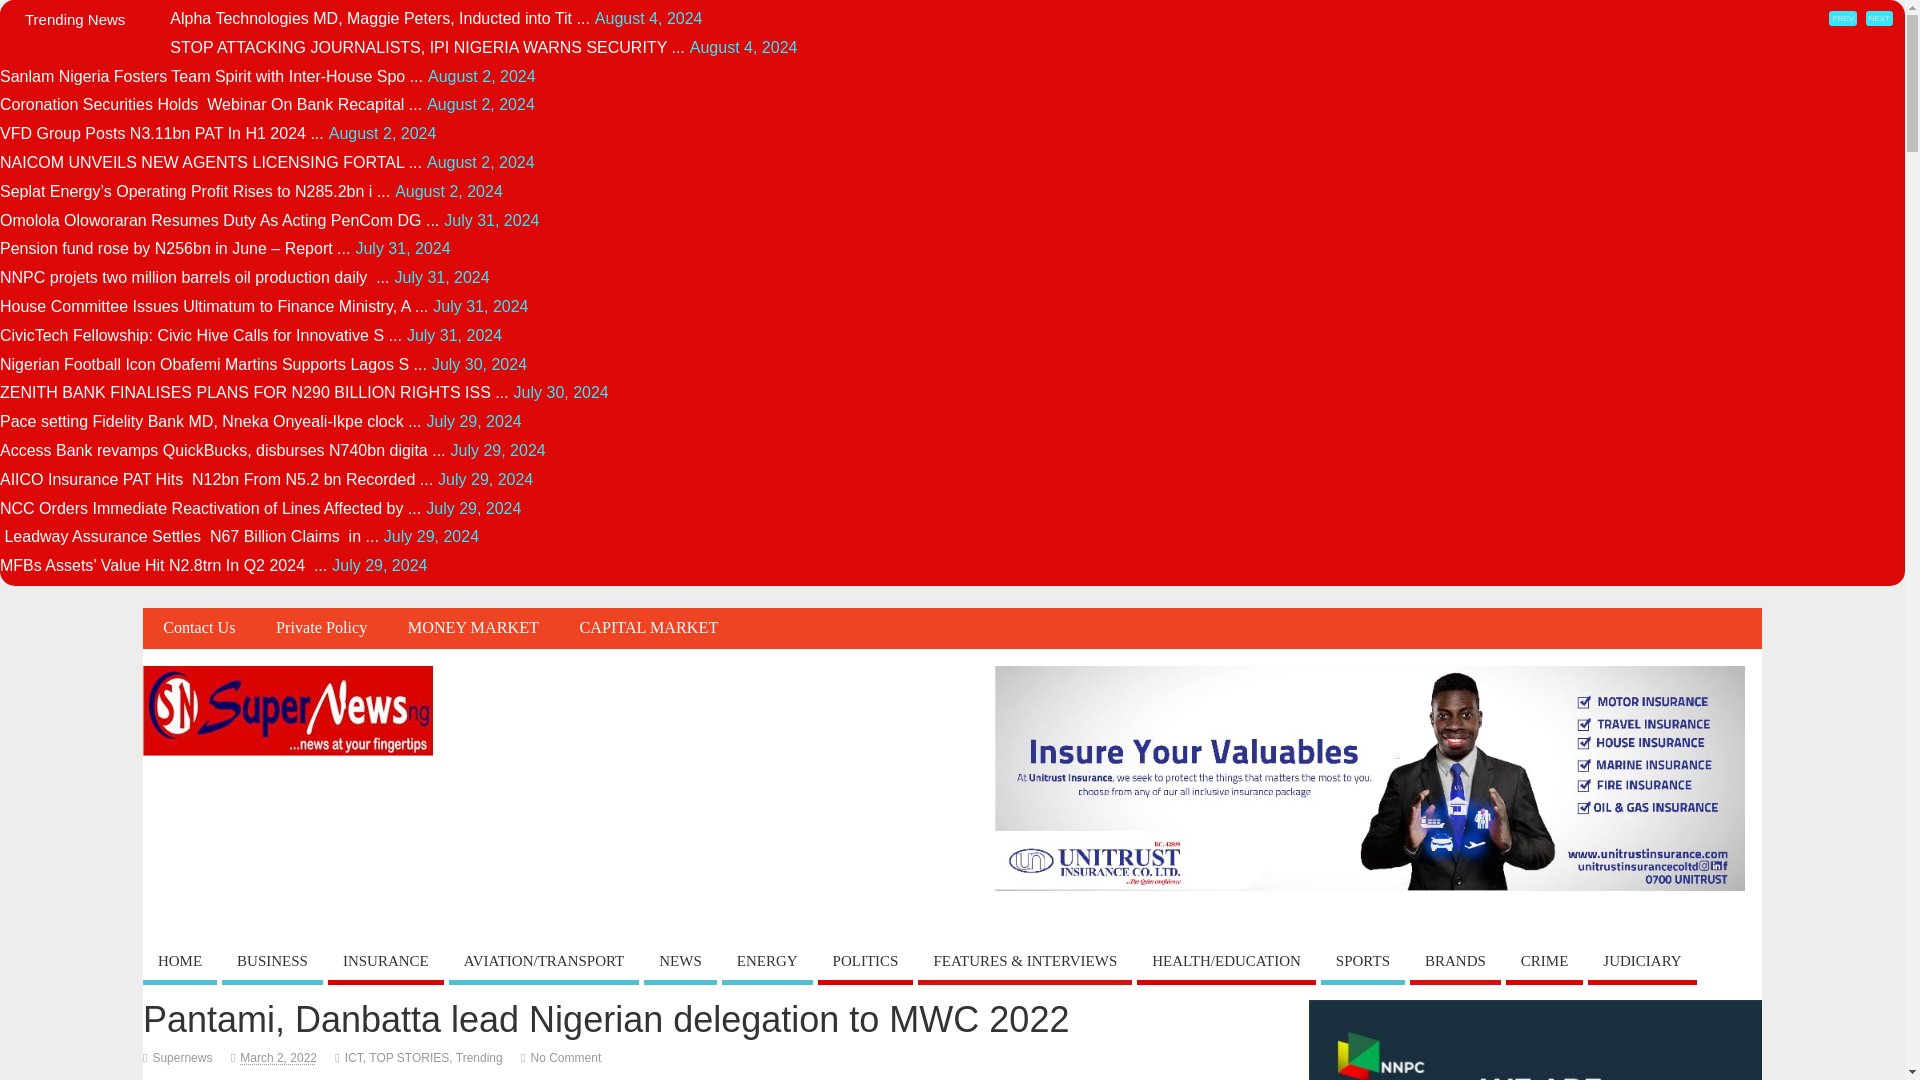  Describe the element at coordinates (211, 162) in the screenshot. I see `NAICOM UNVEILS NEW AGENTS LICENSING FORTAL ...` at that location.